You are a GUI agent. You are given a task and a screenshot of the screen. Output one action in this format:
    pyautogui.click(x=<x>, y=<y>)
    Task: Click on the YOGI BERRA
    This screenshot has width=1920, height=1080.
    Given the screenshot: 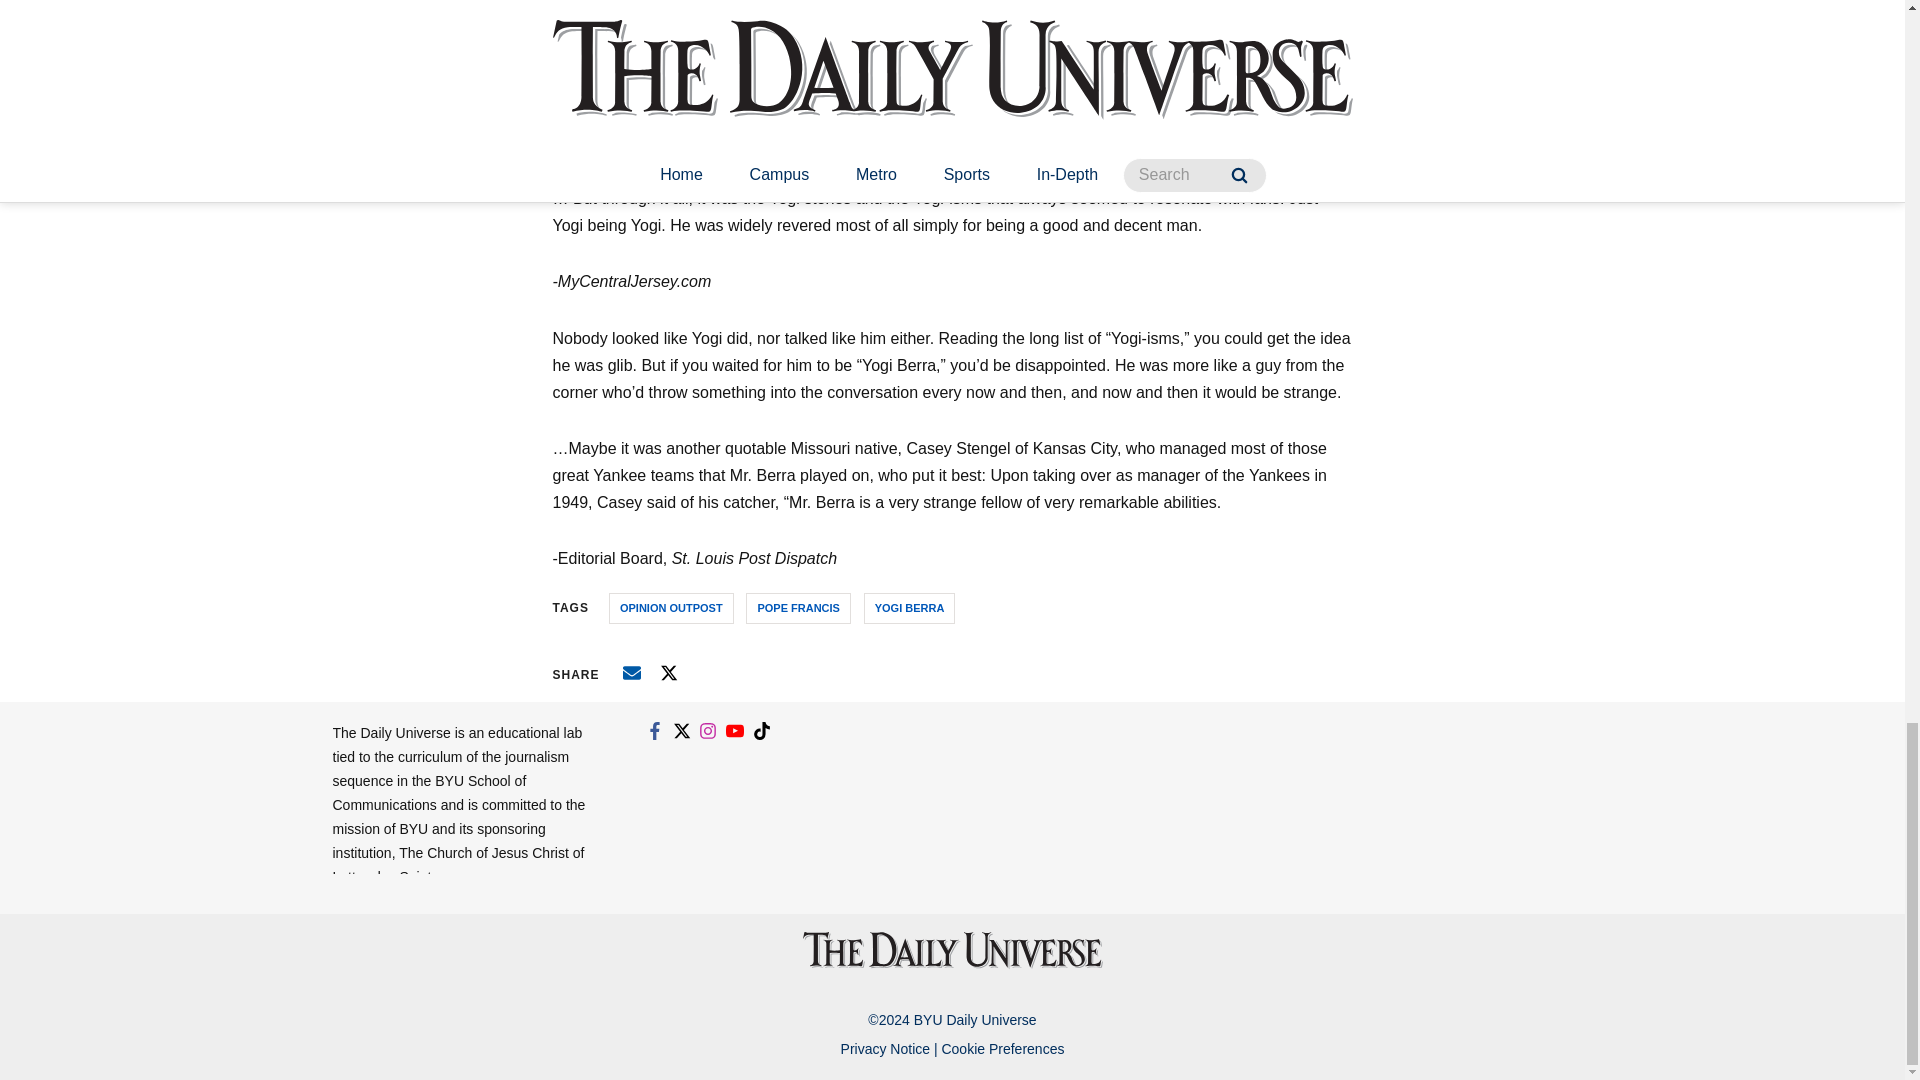 What is the action you would take?
    pyautogui.click(x=910, y=608)
    